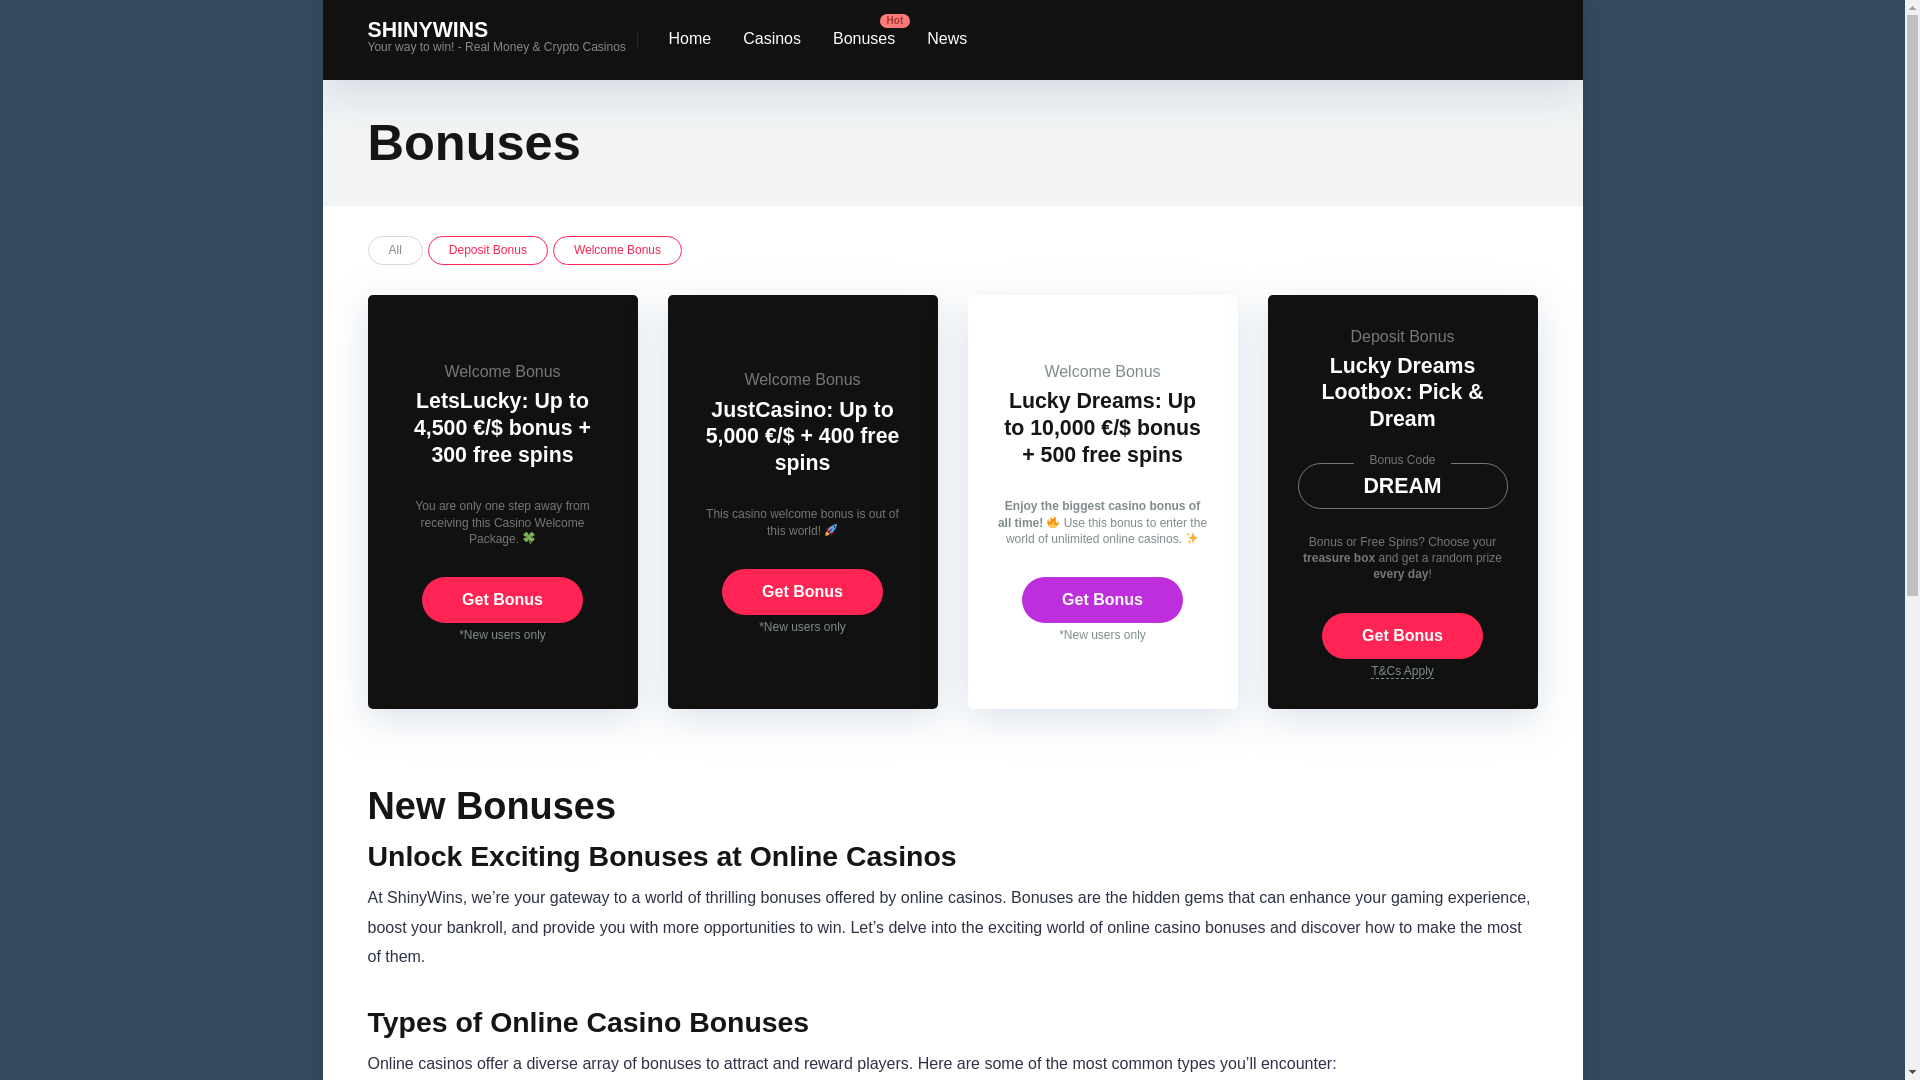 Image resolution: width=1920 pixels, height=1080 pixels. What do you see at coordinates (802, 379) in the screenshot?
I see `Welcome Bonus` at bounding box center [802, 379].